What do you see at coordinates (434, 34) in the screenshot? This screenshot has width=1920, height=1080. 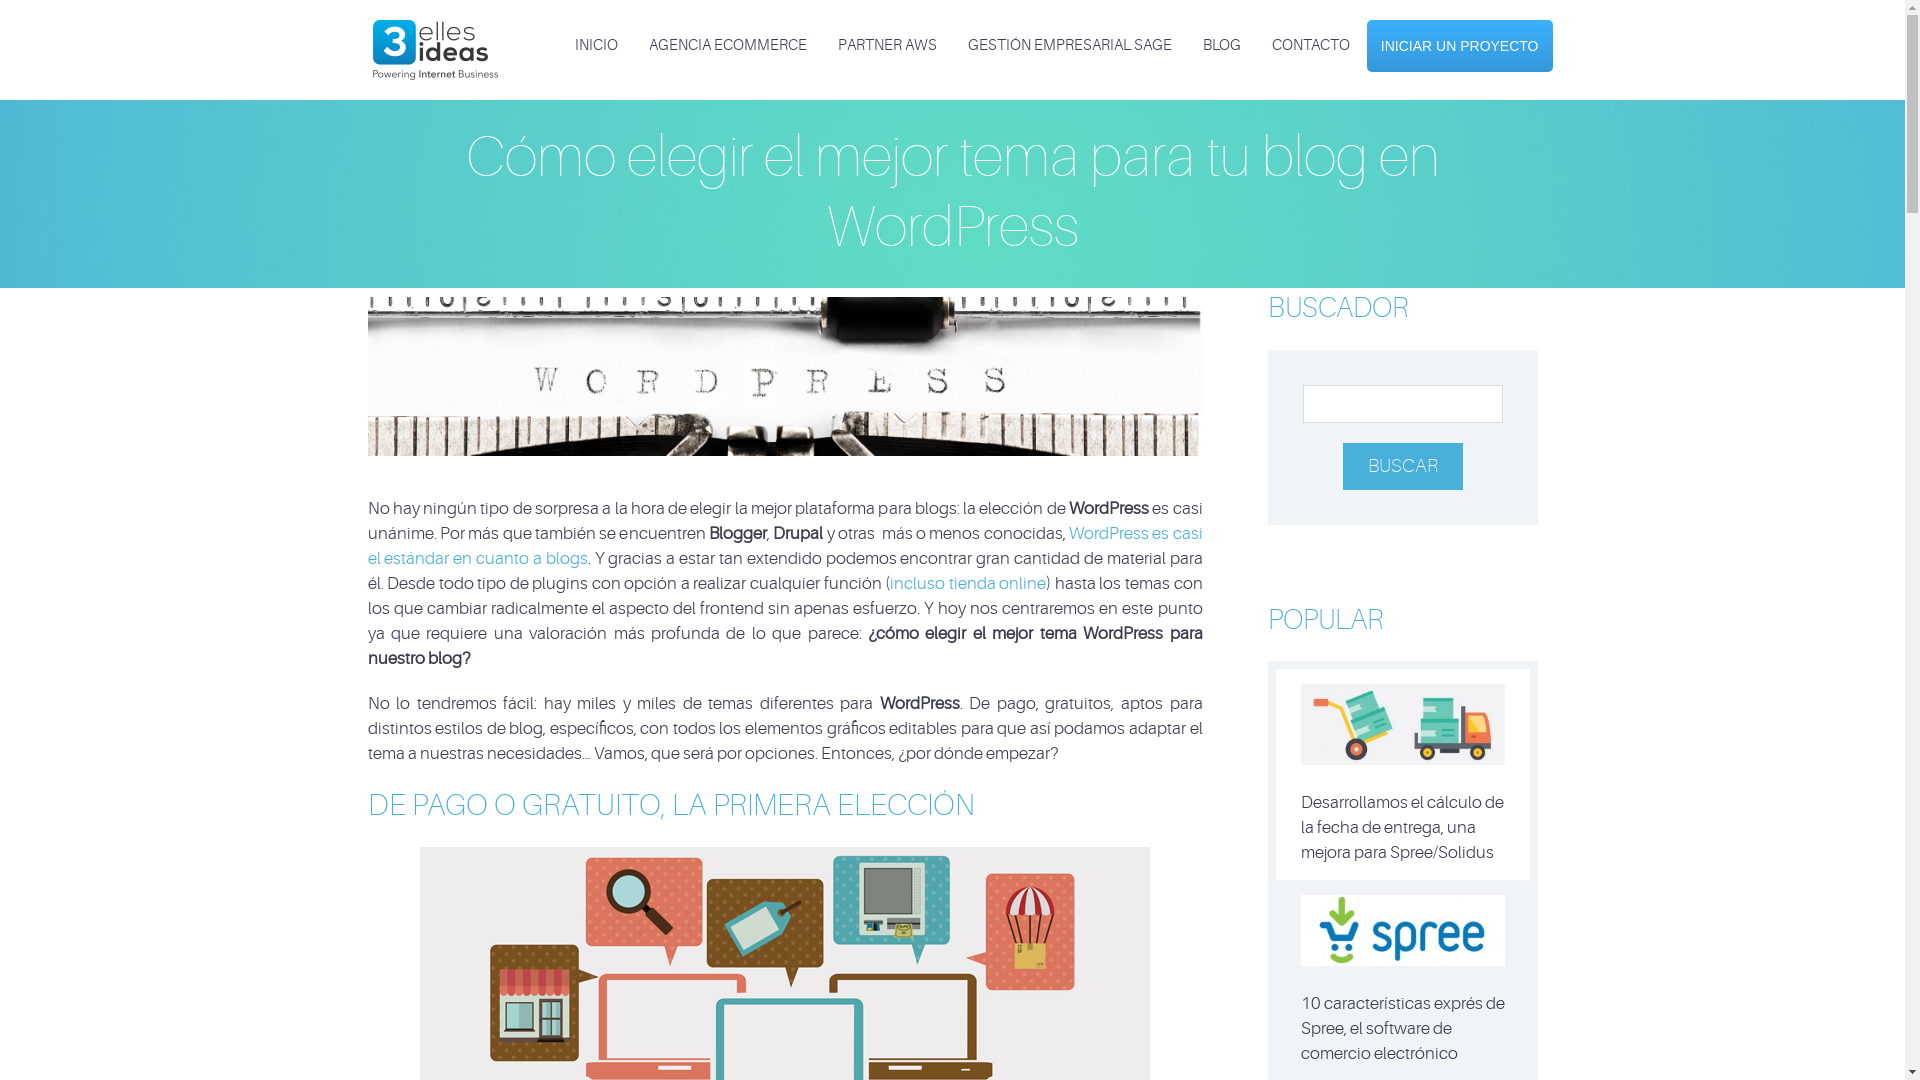 I see `Blog 3llideas` at bounding box center [434, 34].